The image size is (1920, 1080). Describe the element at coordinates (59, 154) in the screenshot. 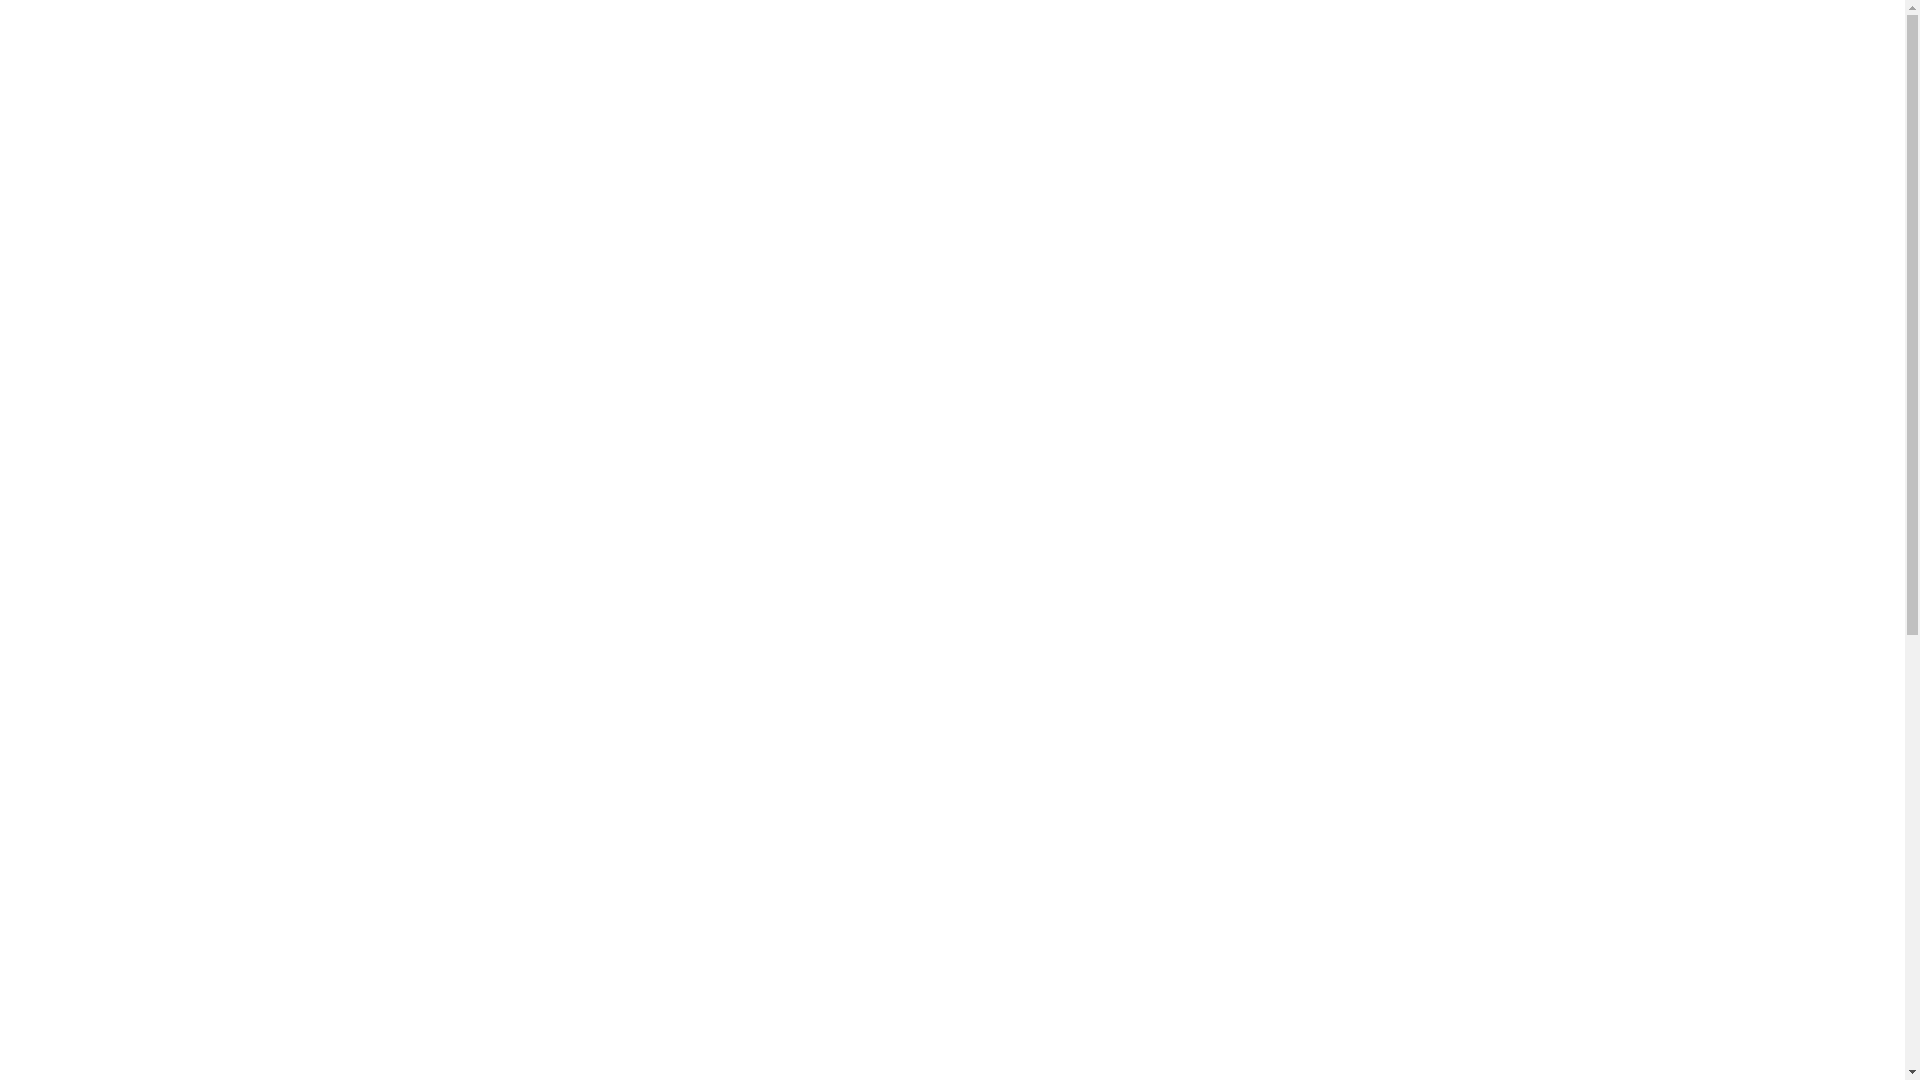

I see `Login` at that location.